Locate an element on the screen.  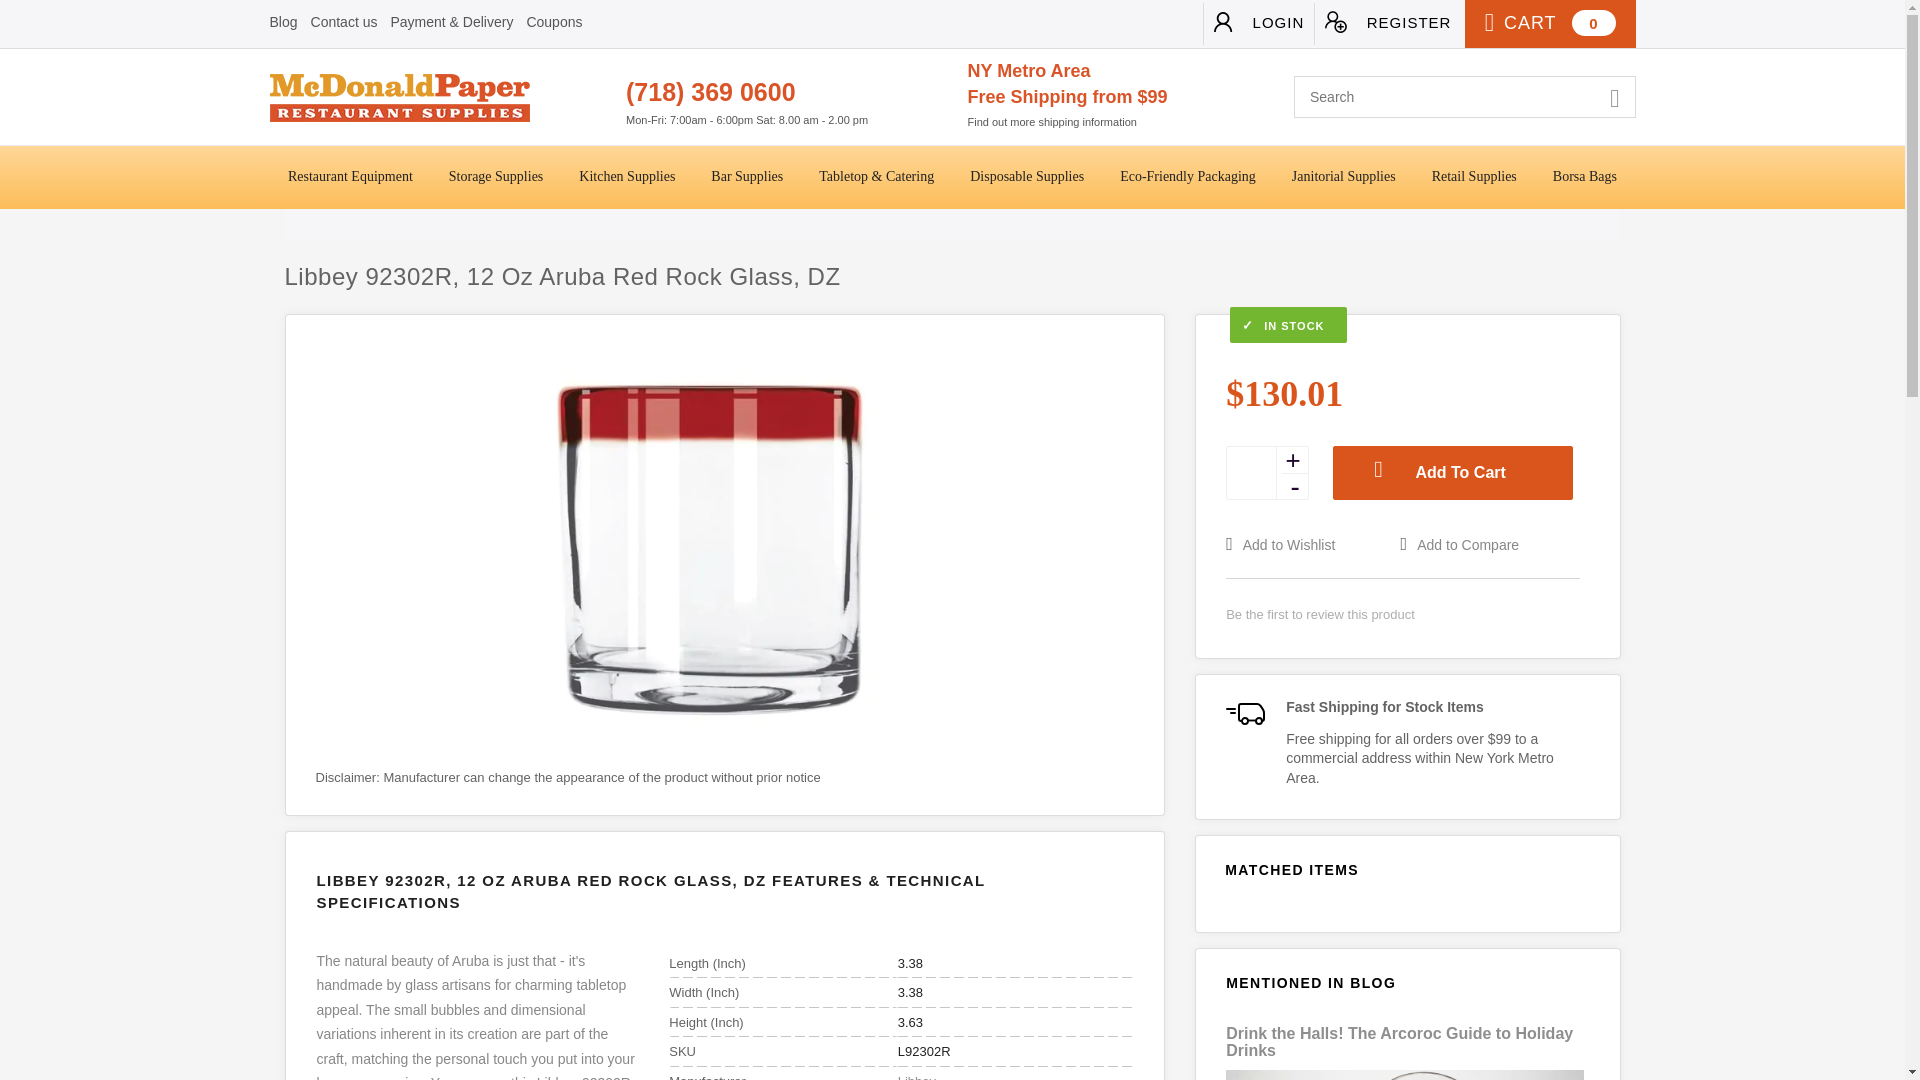
Blog is located at coordinates (284, 22).